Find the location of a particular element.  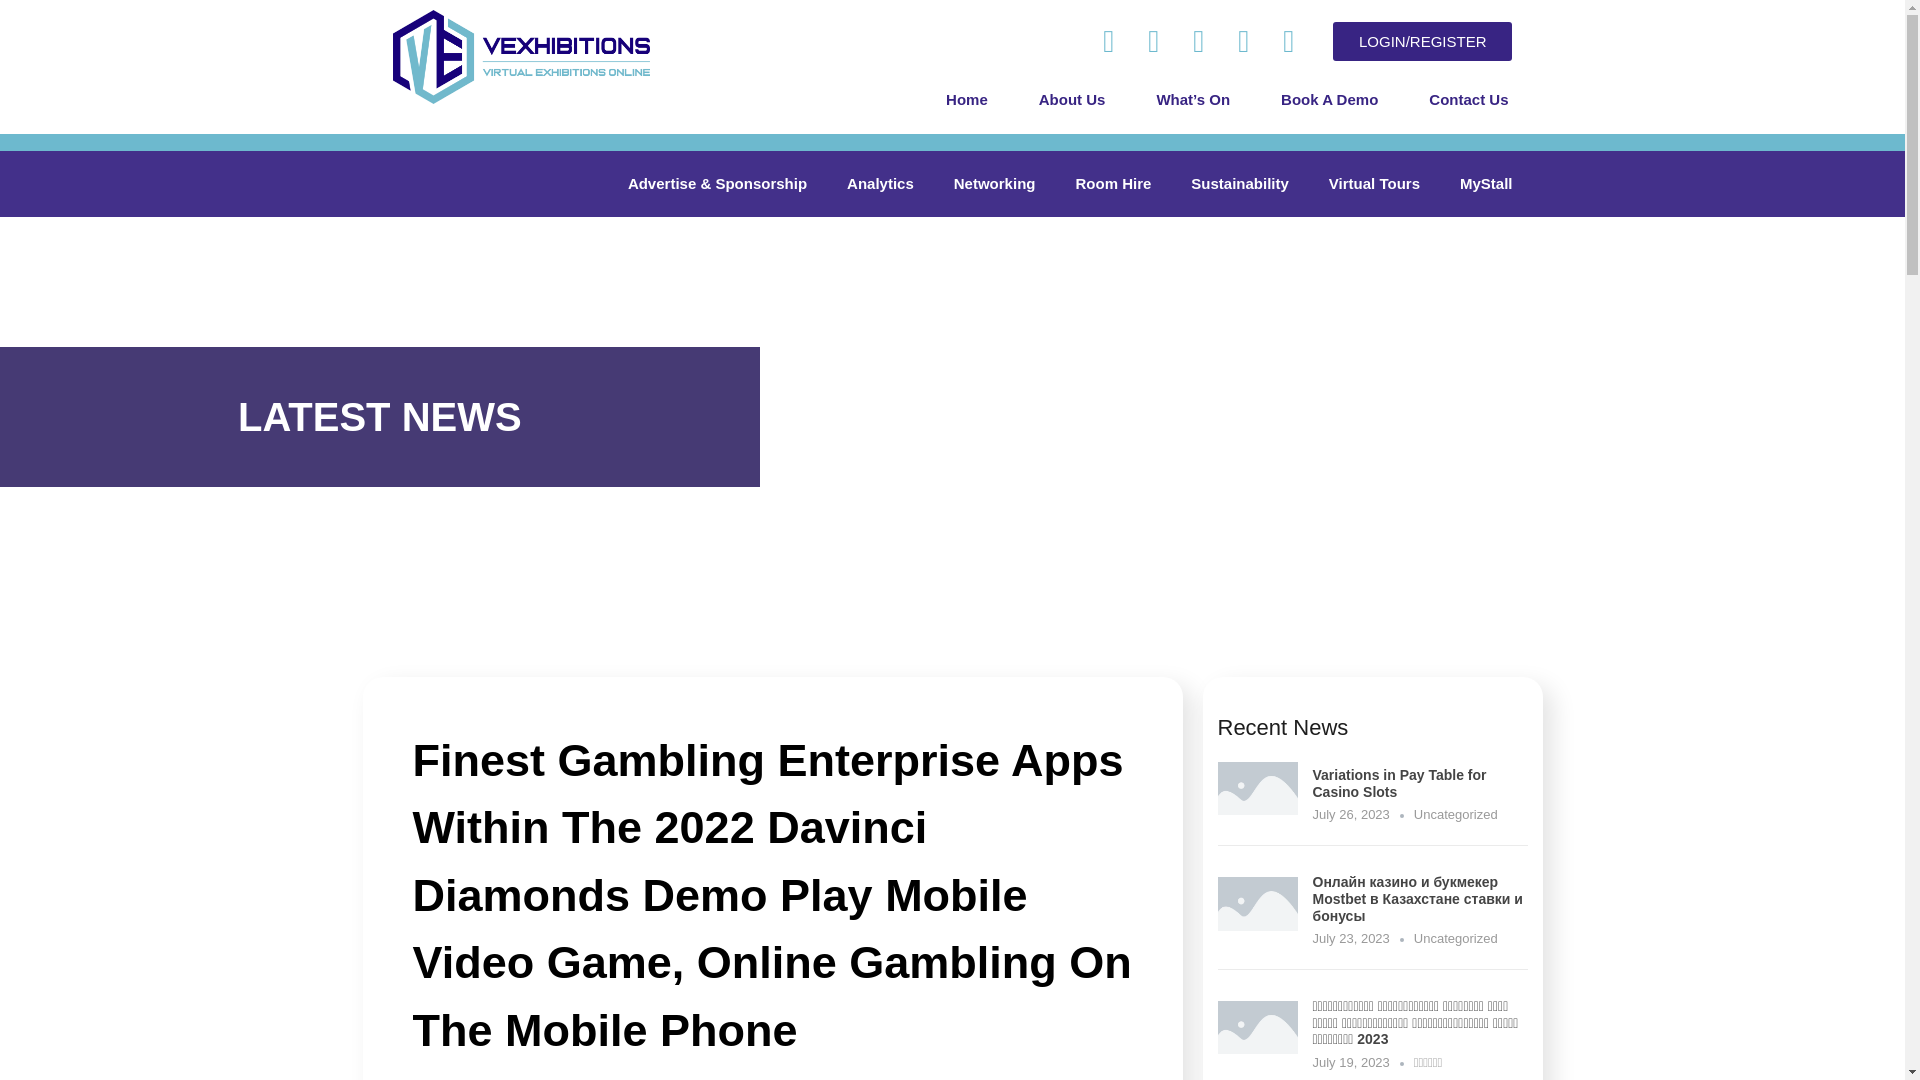

Variations in Pay Table for Casino Slots is located at coordinates (1257, 809).